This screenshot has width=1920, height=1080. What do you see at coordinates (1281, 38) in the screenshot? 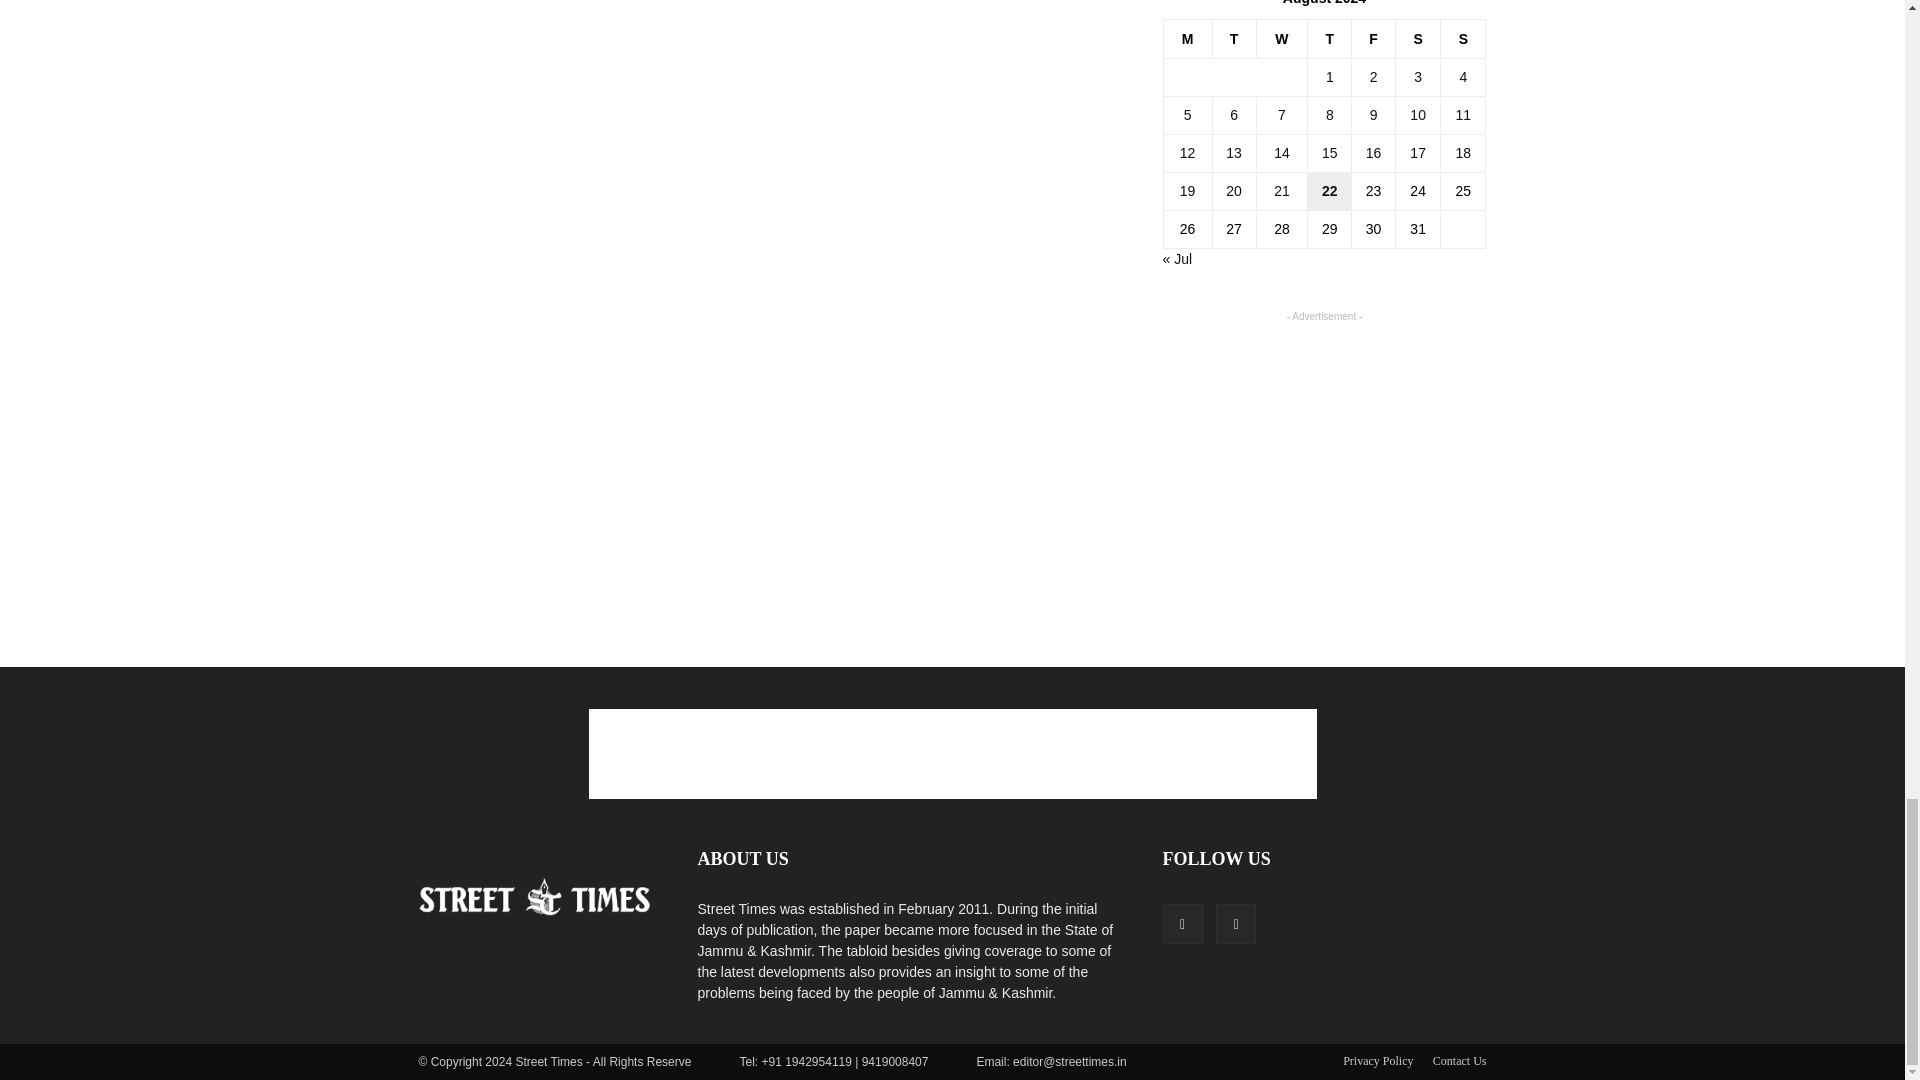
I see `Wednesday` at bounding box center [1281, 38].